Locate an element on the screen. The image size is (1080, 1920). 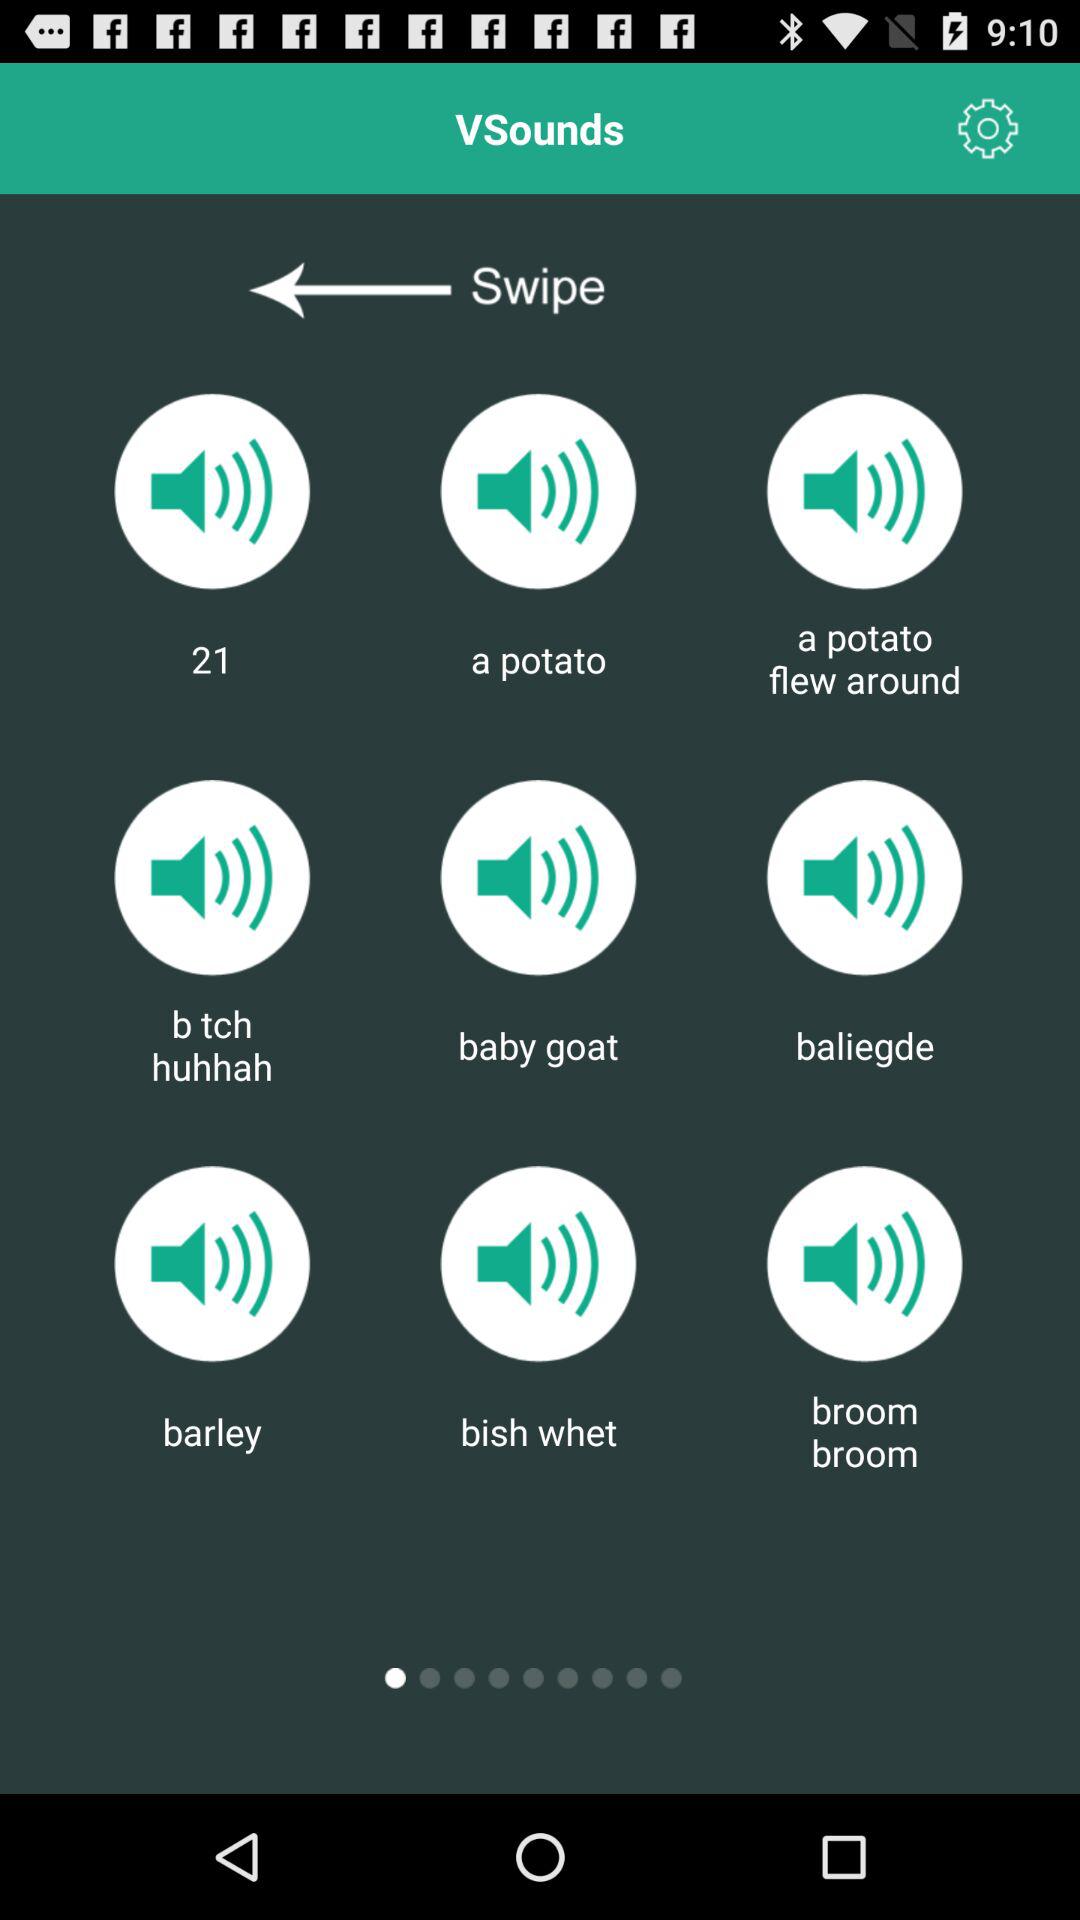
turn off the item below vsounds icon is located at coordinates (540, 291).